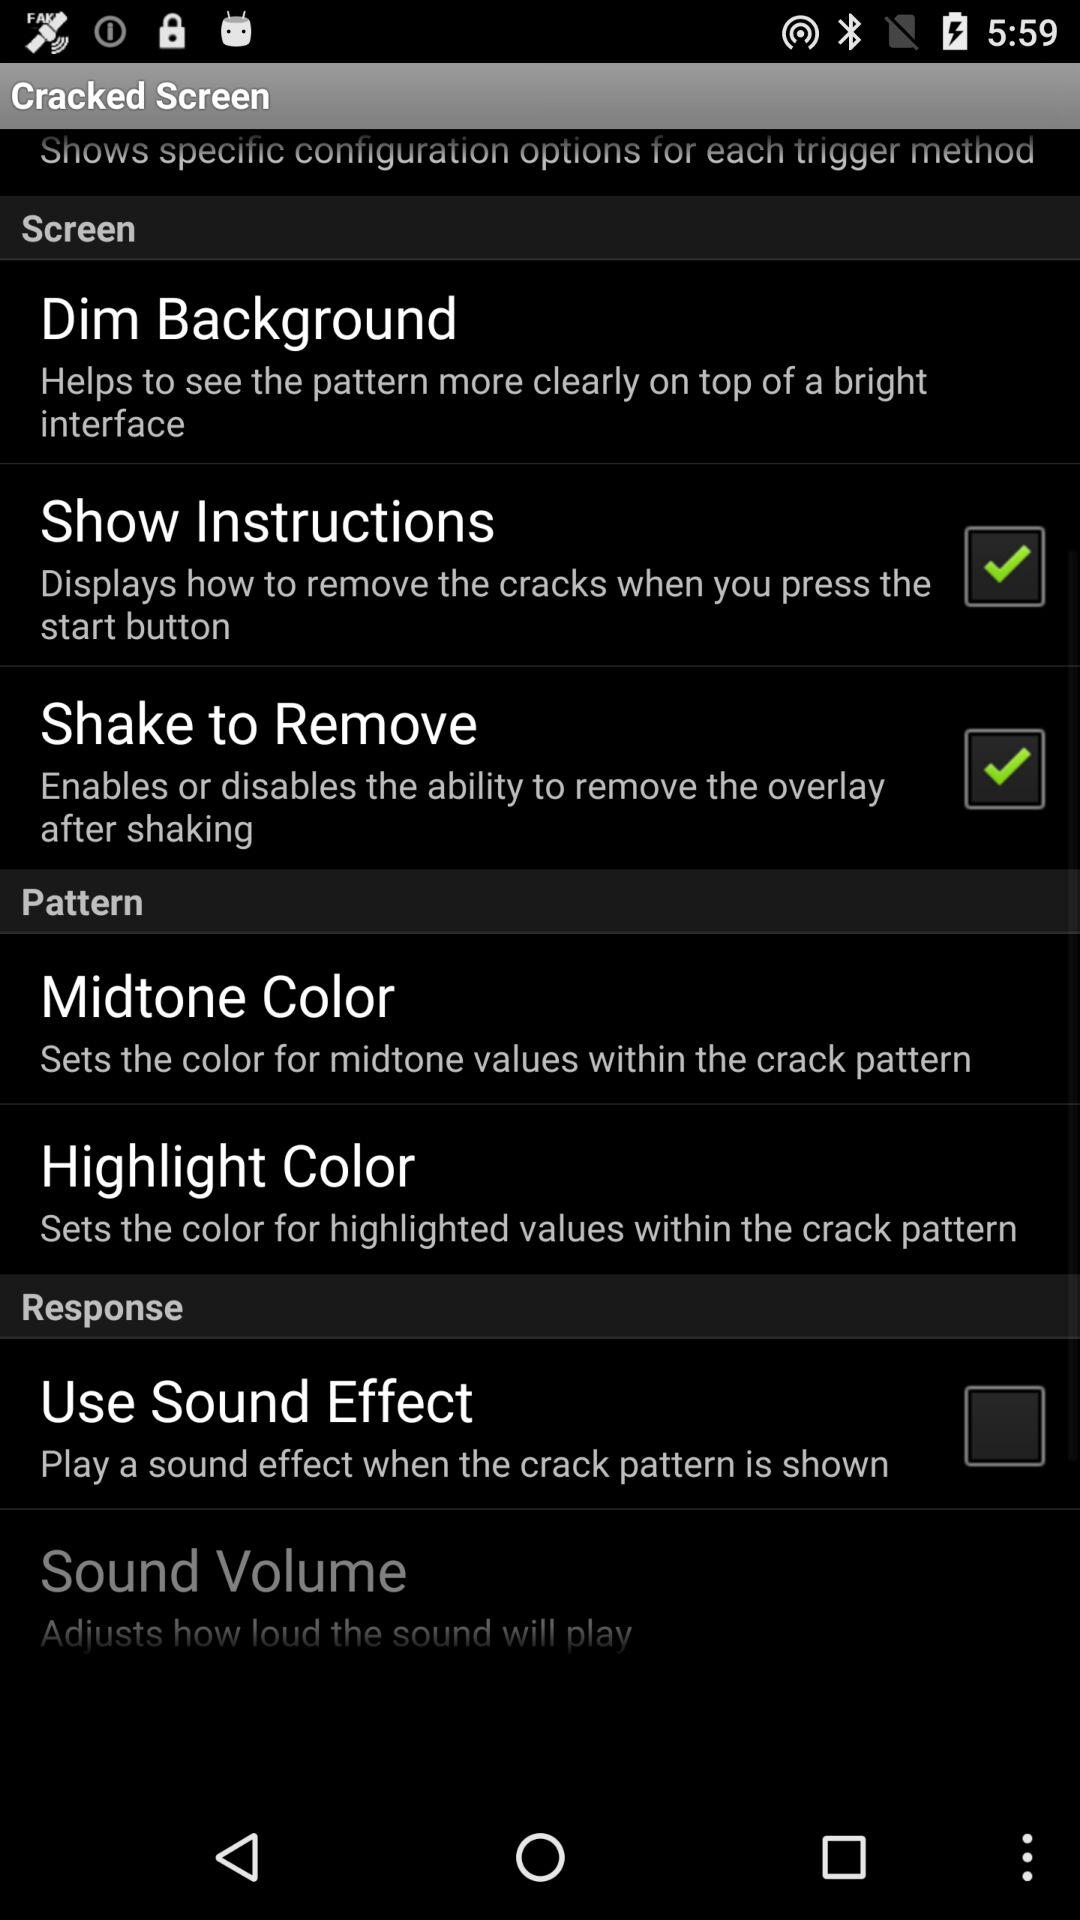  What do you see at coordinates (267, 518) in the screenshot?
I see `swipe until show instructions icon` at bounding box center [267, 518].